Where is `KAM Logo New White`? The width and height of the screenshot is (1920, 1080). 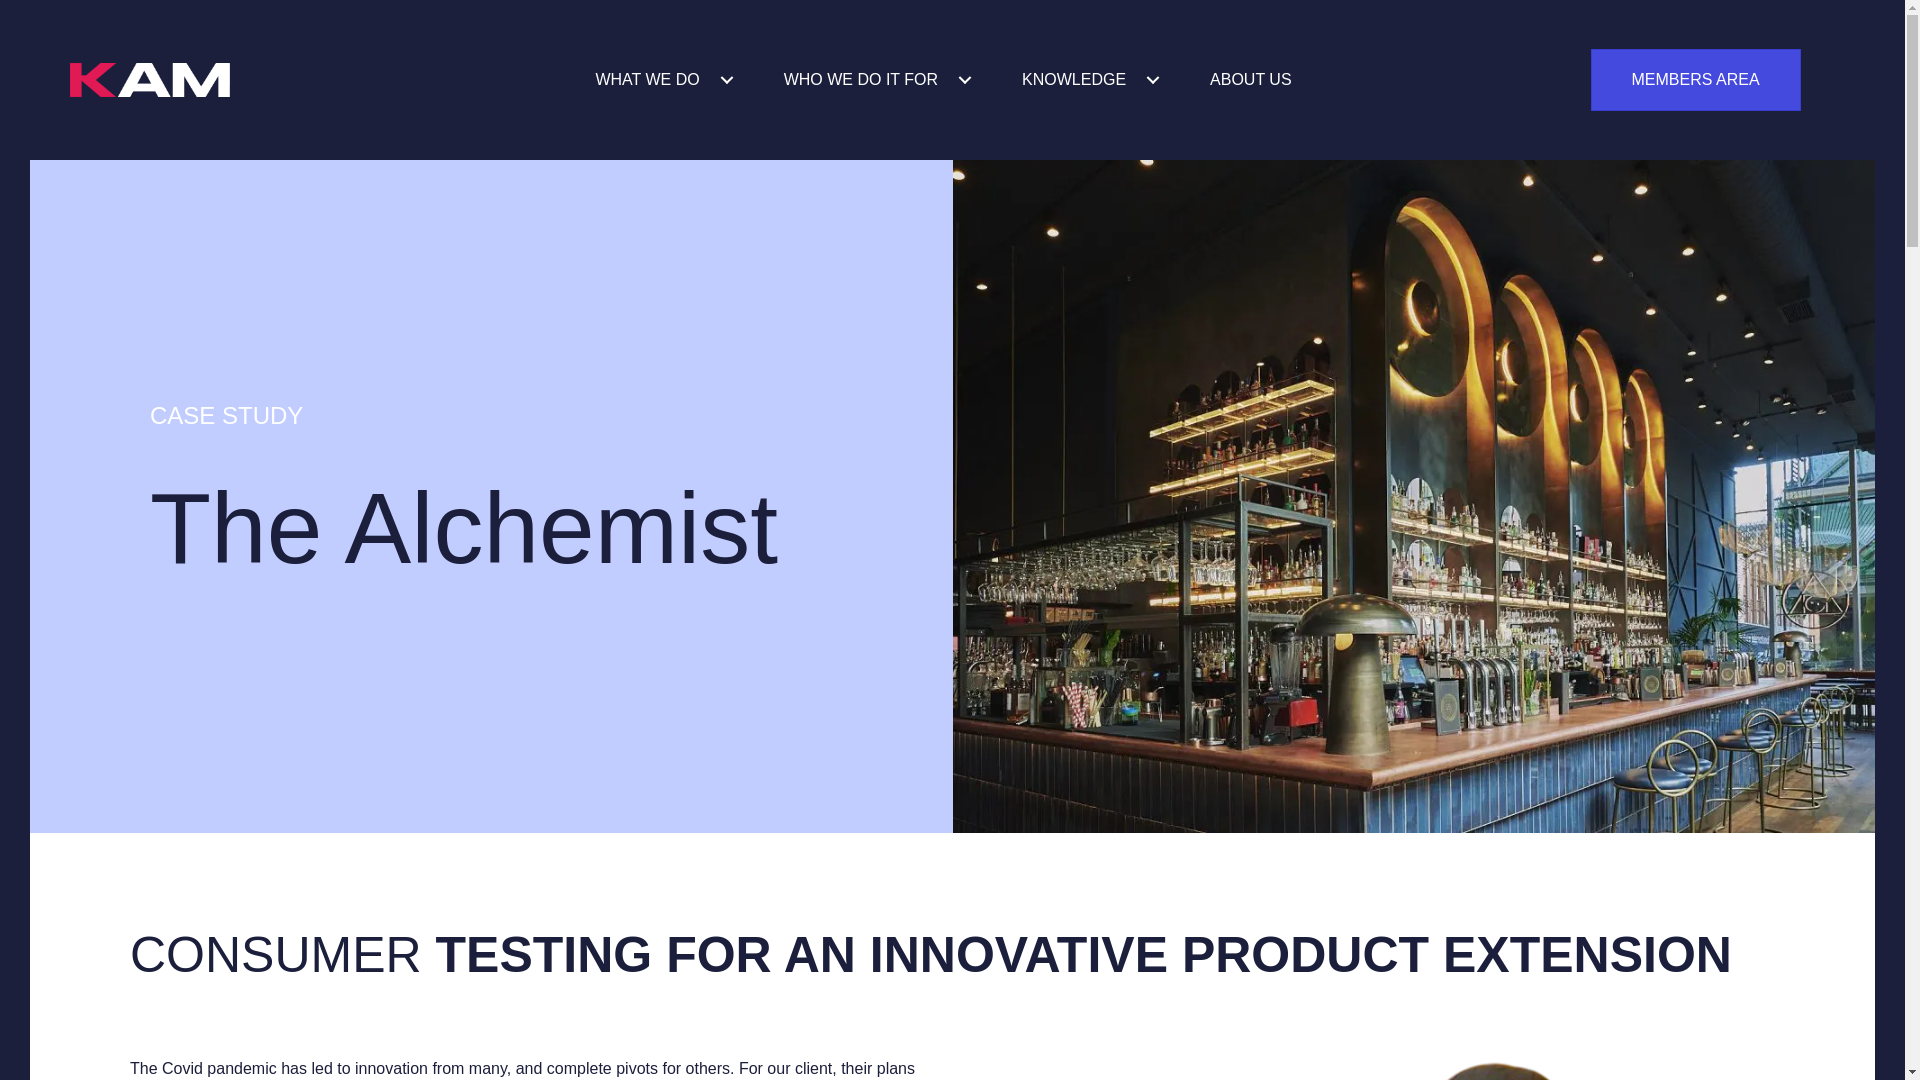 KAM Logo New White is located at coordinates (150, 80).